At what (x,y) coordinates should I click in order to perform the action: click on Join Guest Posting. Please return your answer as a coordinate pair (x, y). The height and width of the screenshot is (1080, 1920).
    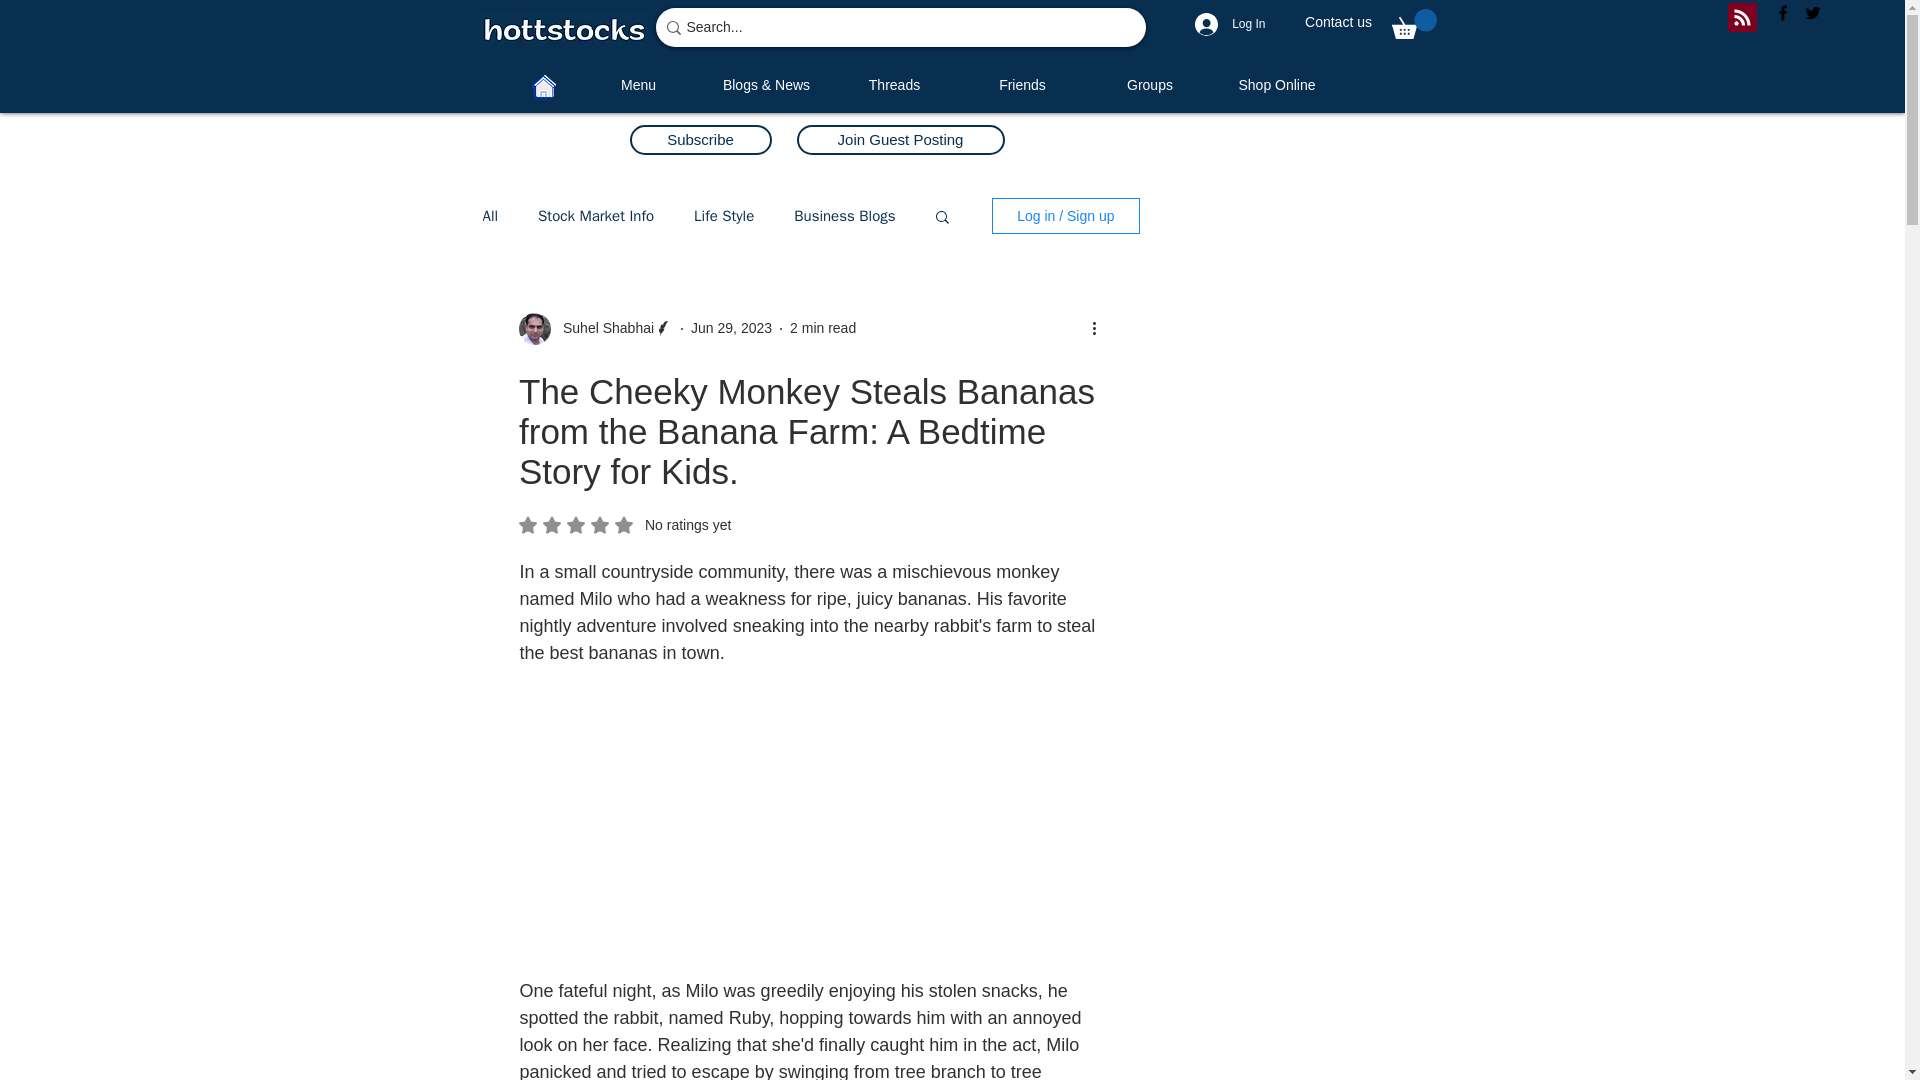
    Looking at the image, I should click on (900, 140).